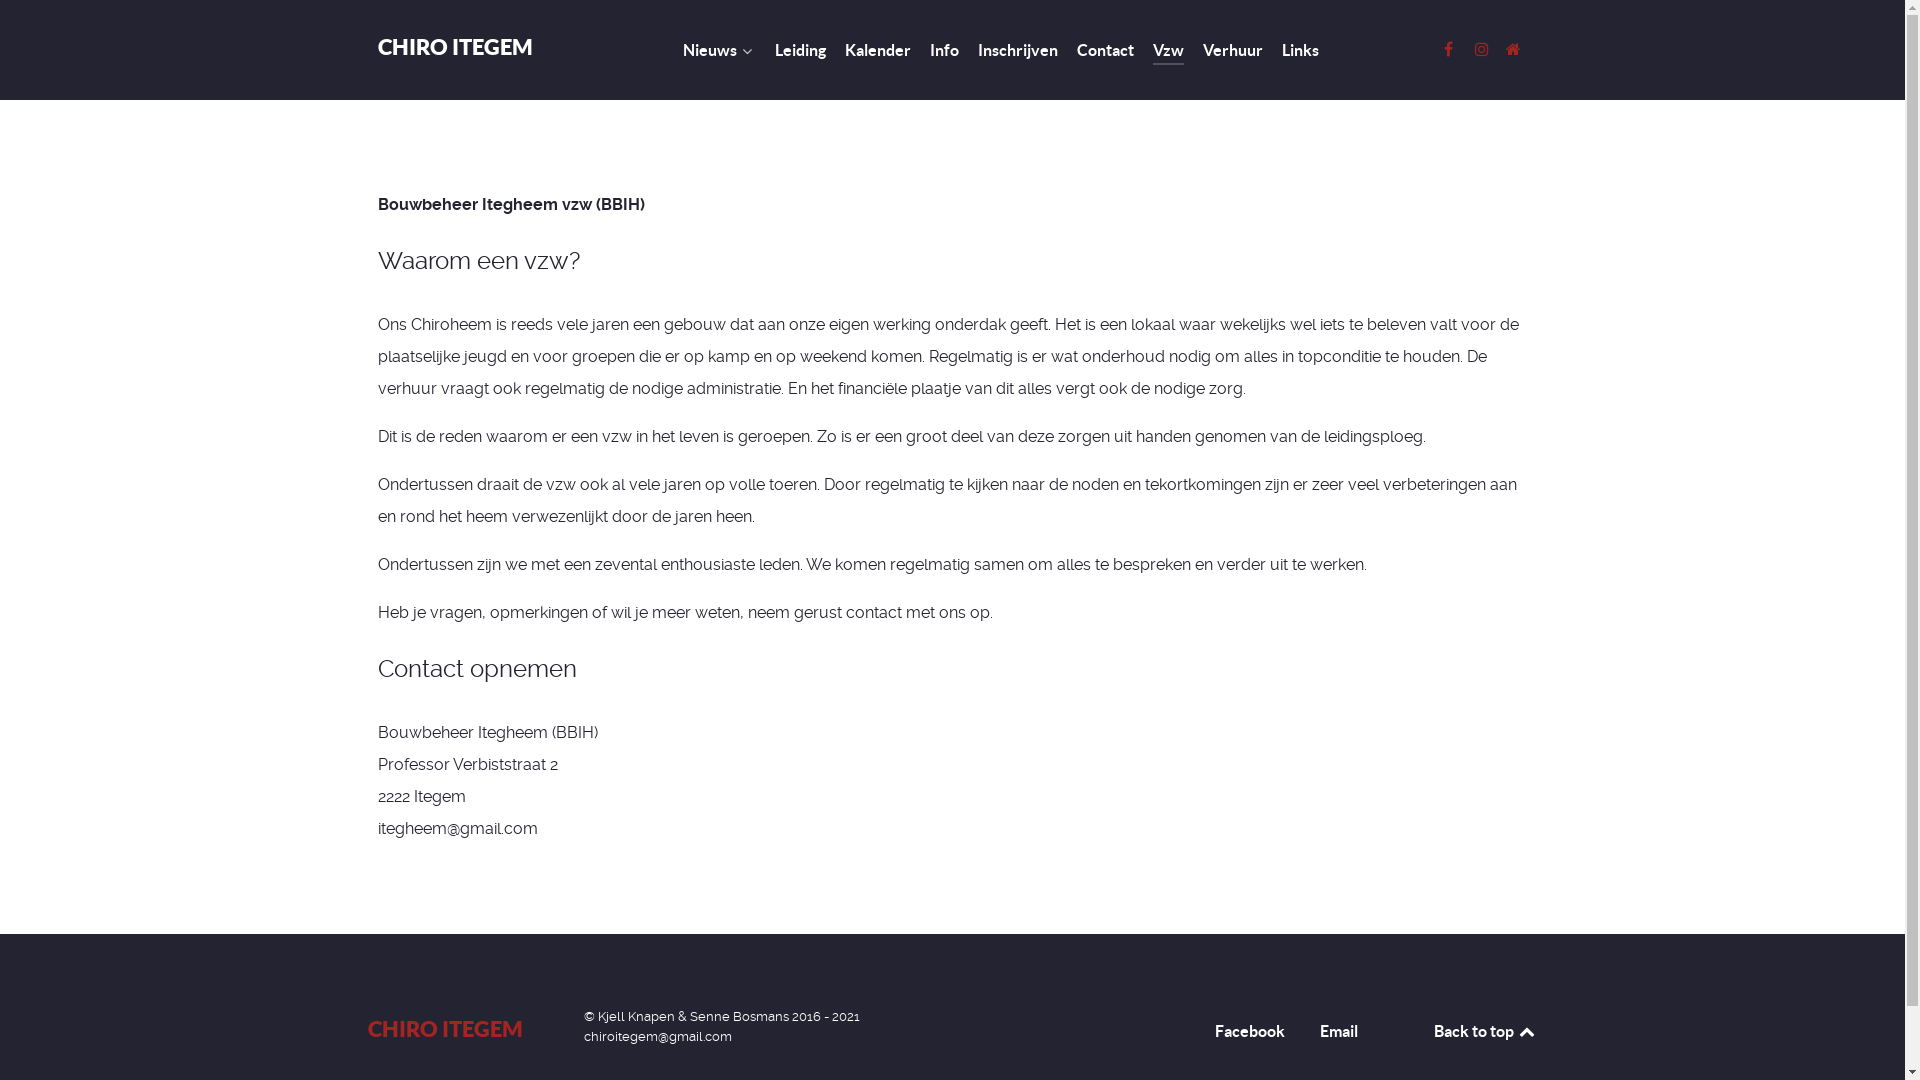 The width and height of the screenshot is (1920, 1080). What do you see at coordinates (1339, 1035) in the screenshot?
I see `Email` at bounding box center [1339, 1035].